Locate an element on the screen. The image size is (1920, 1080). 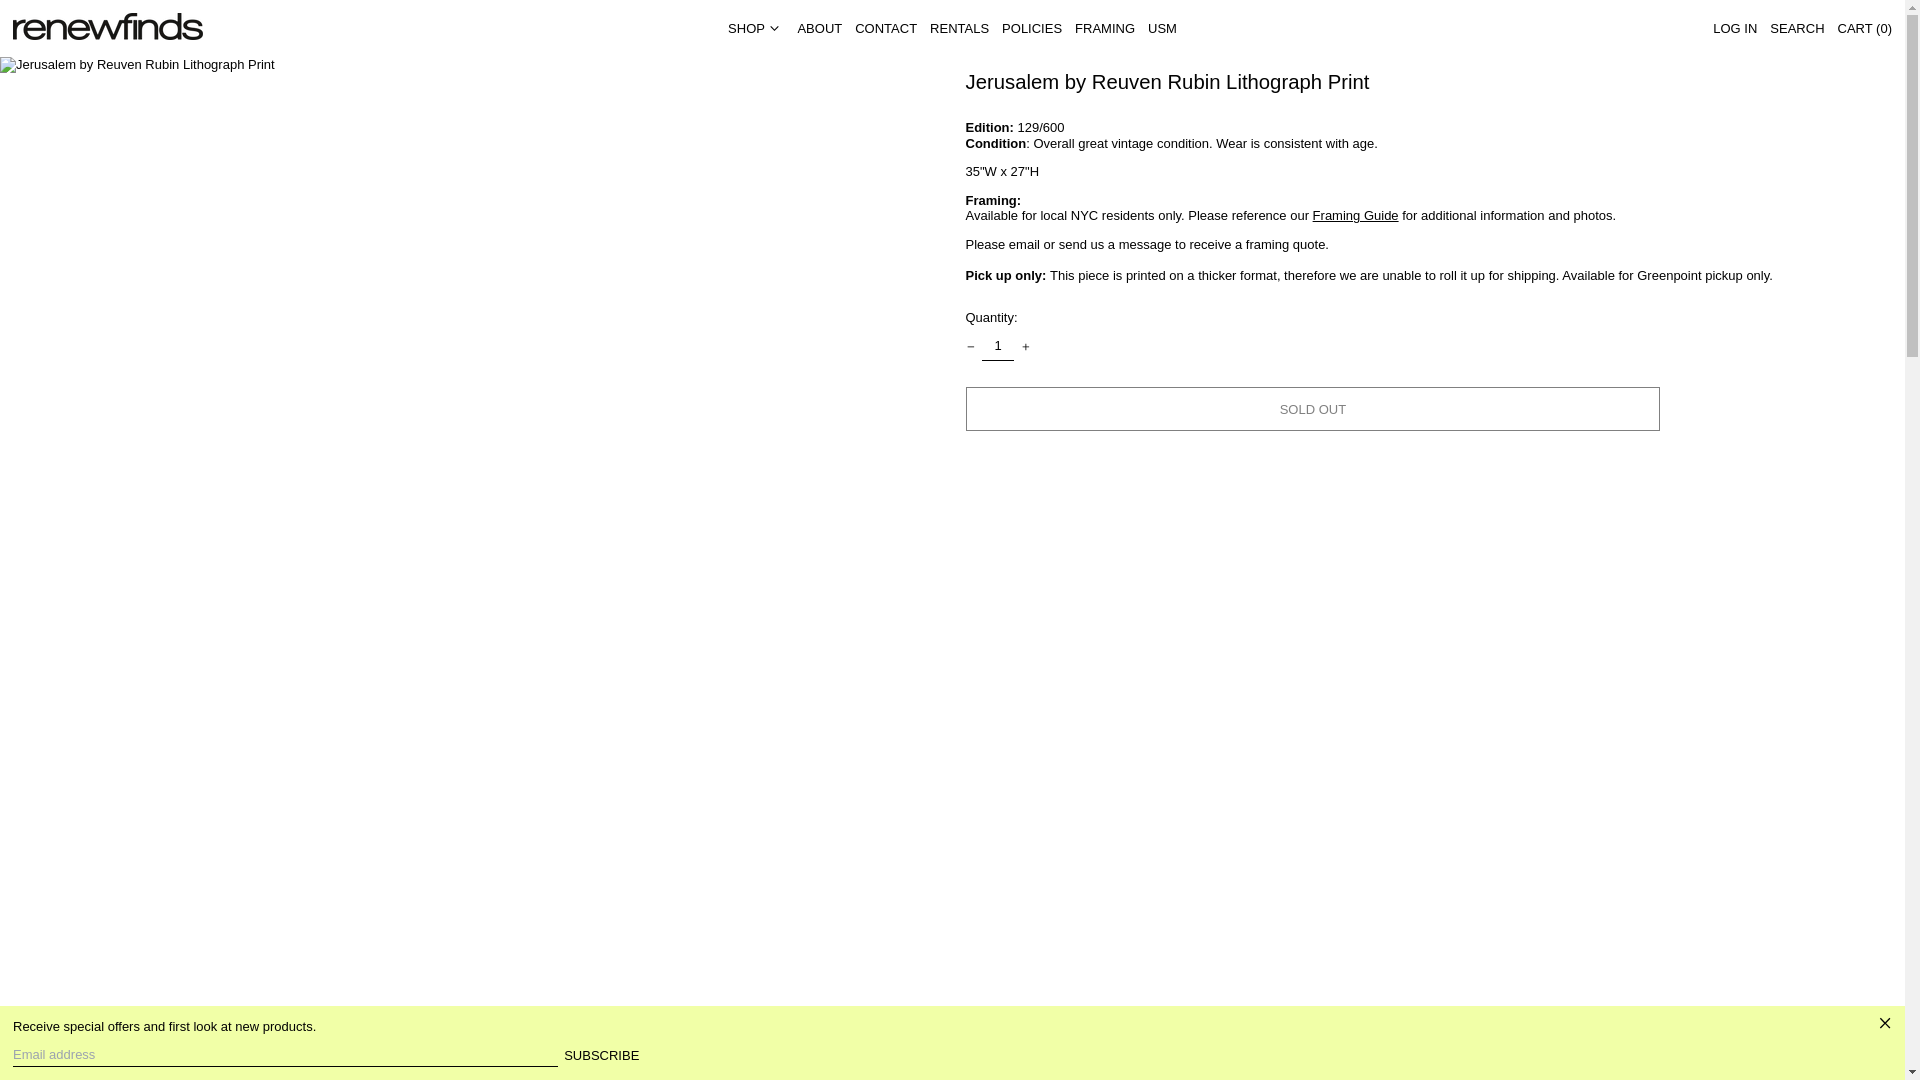
SHOP is located at coordinates (755, 28).